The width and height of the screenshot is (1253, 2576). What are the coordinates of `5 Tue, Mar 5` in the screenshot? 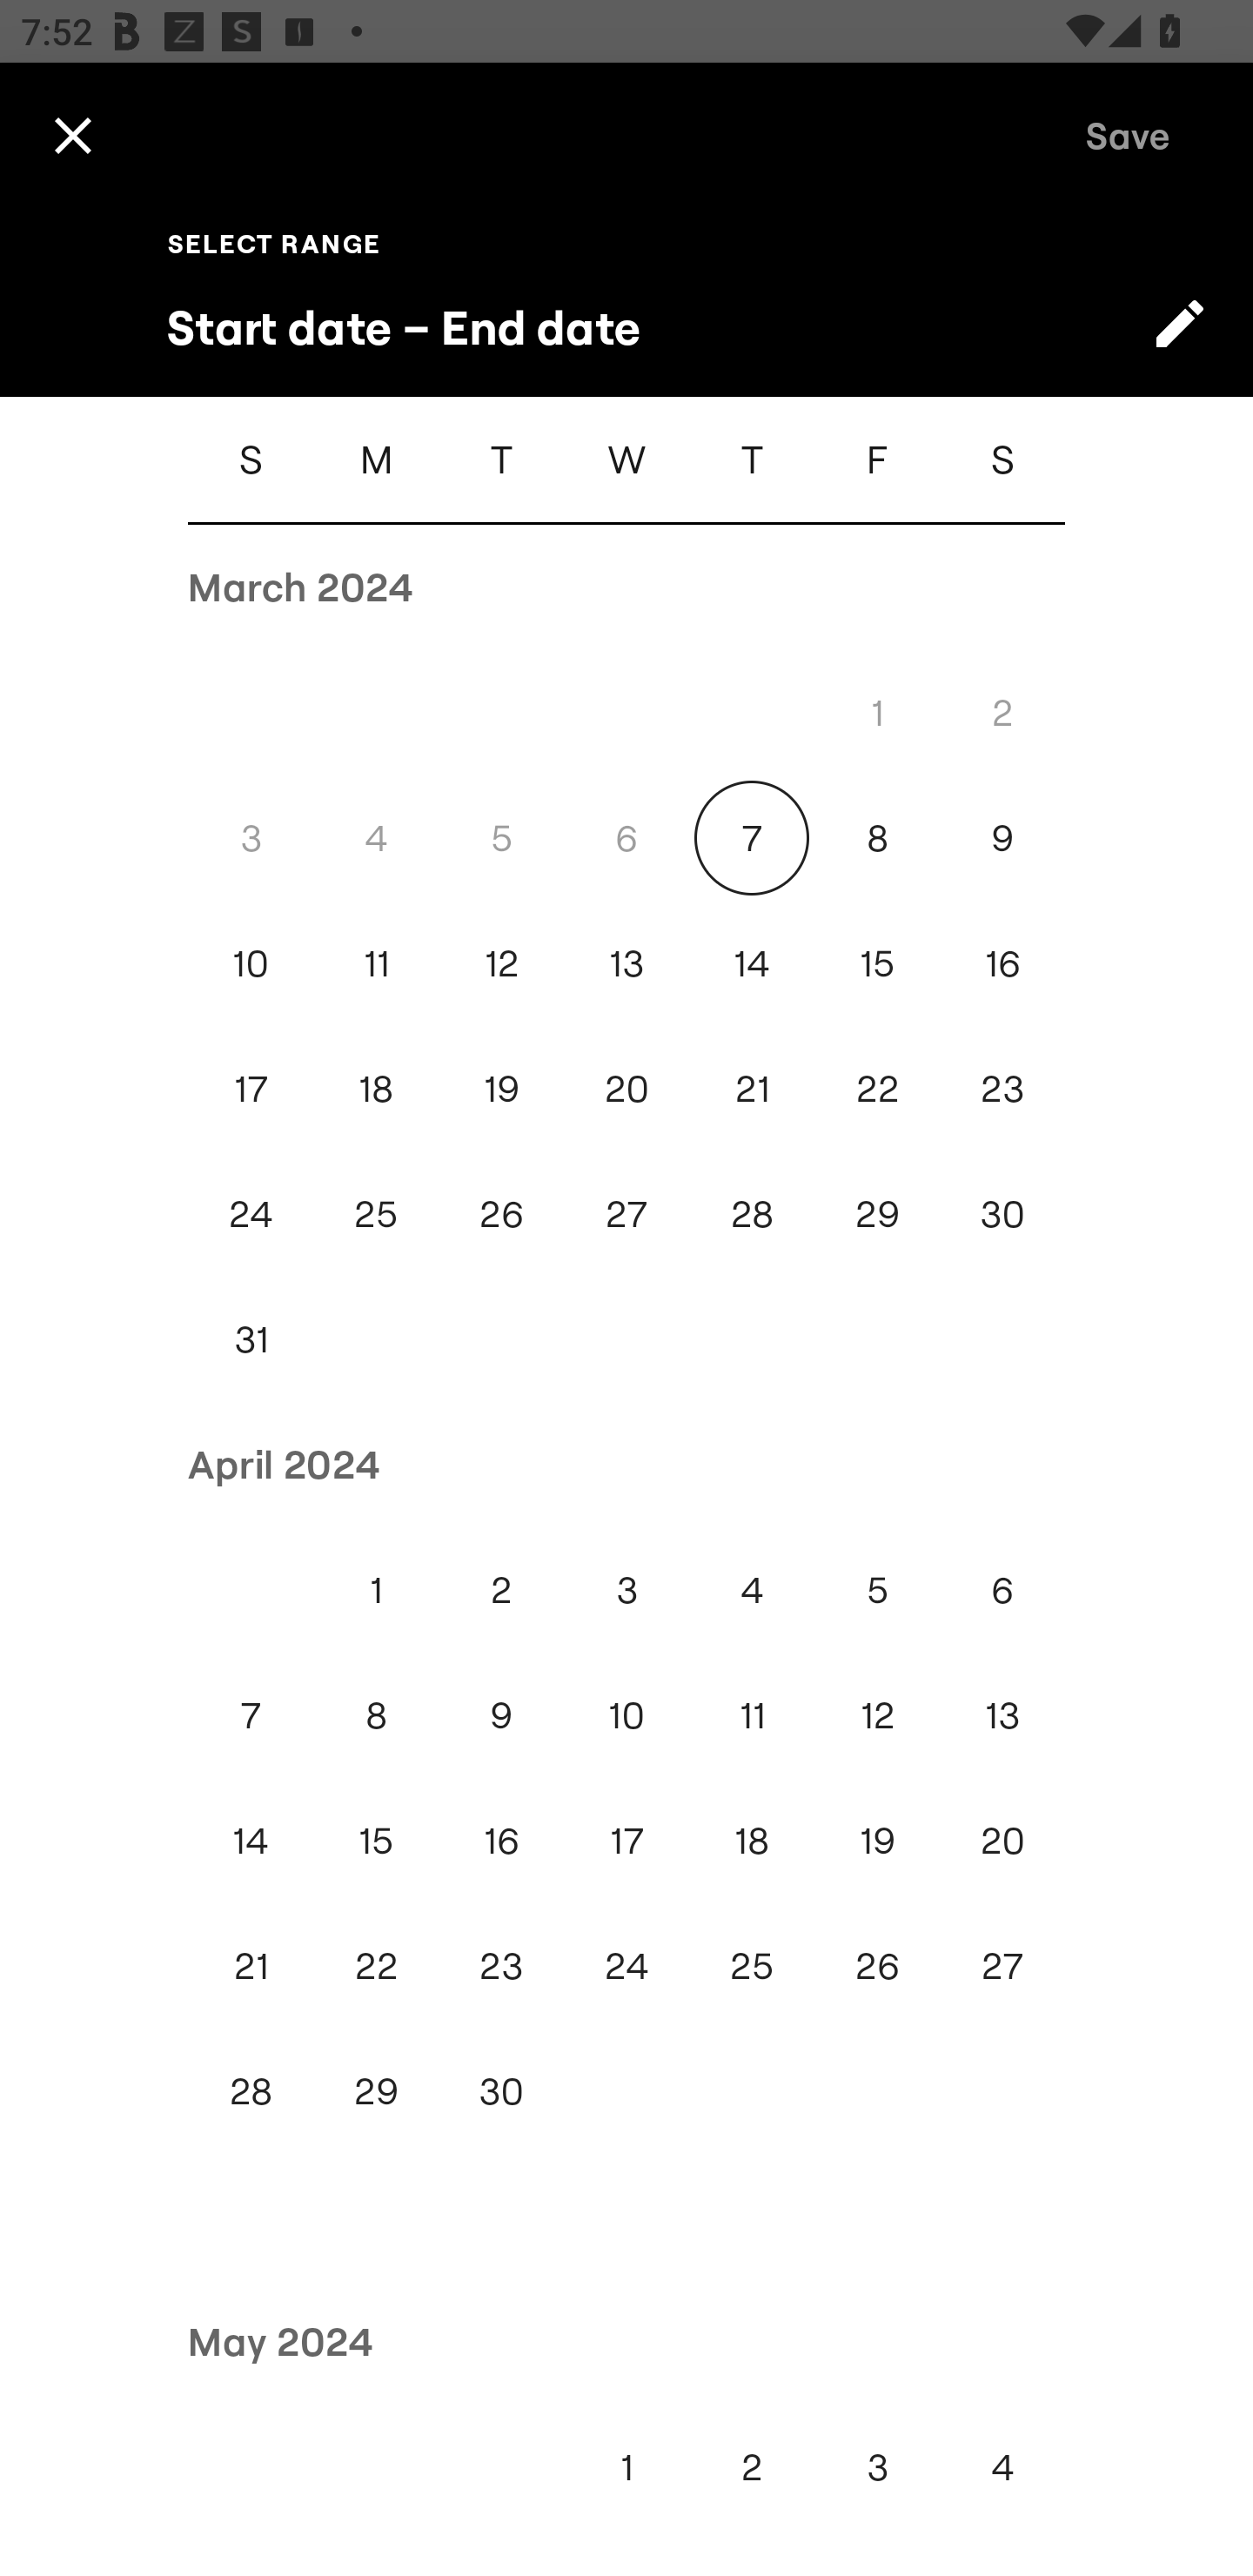 It's located at (501, 838).